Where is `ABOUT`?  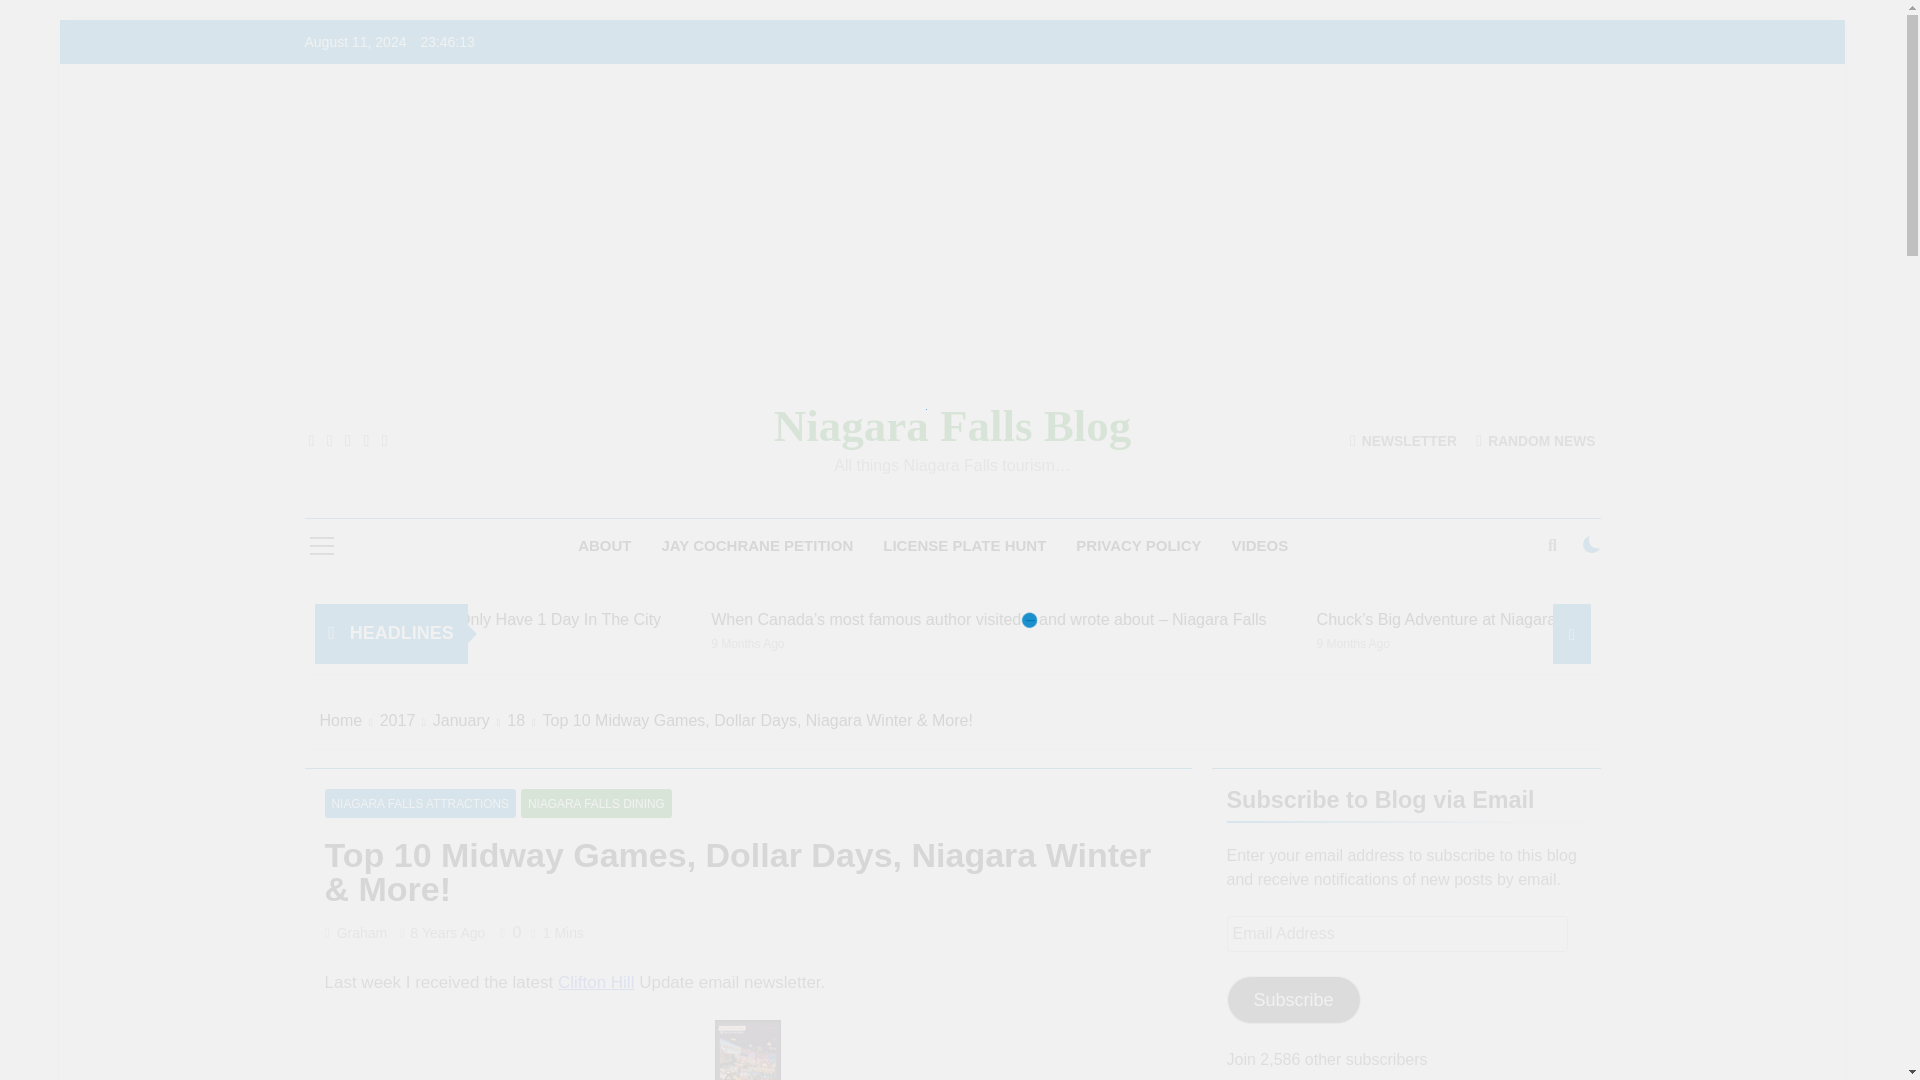 ABOUT is located at coordinates (604, 546).